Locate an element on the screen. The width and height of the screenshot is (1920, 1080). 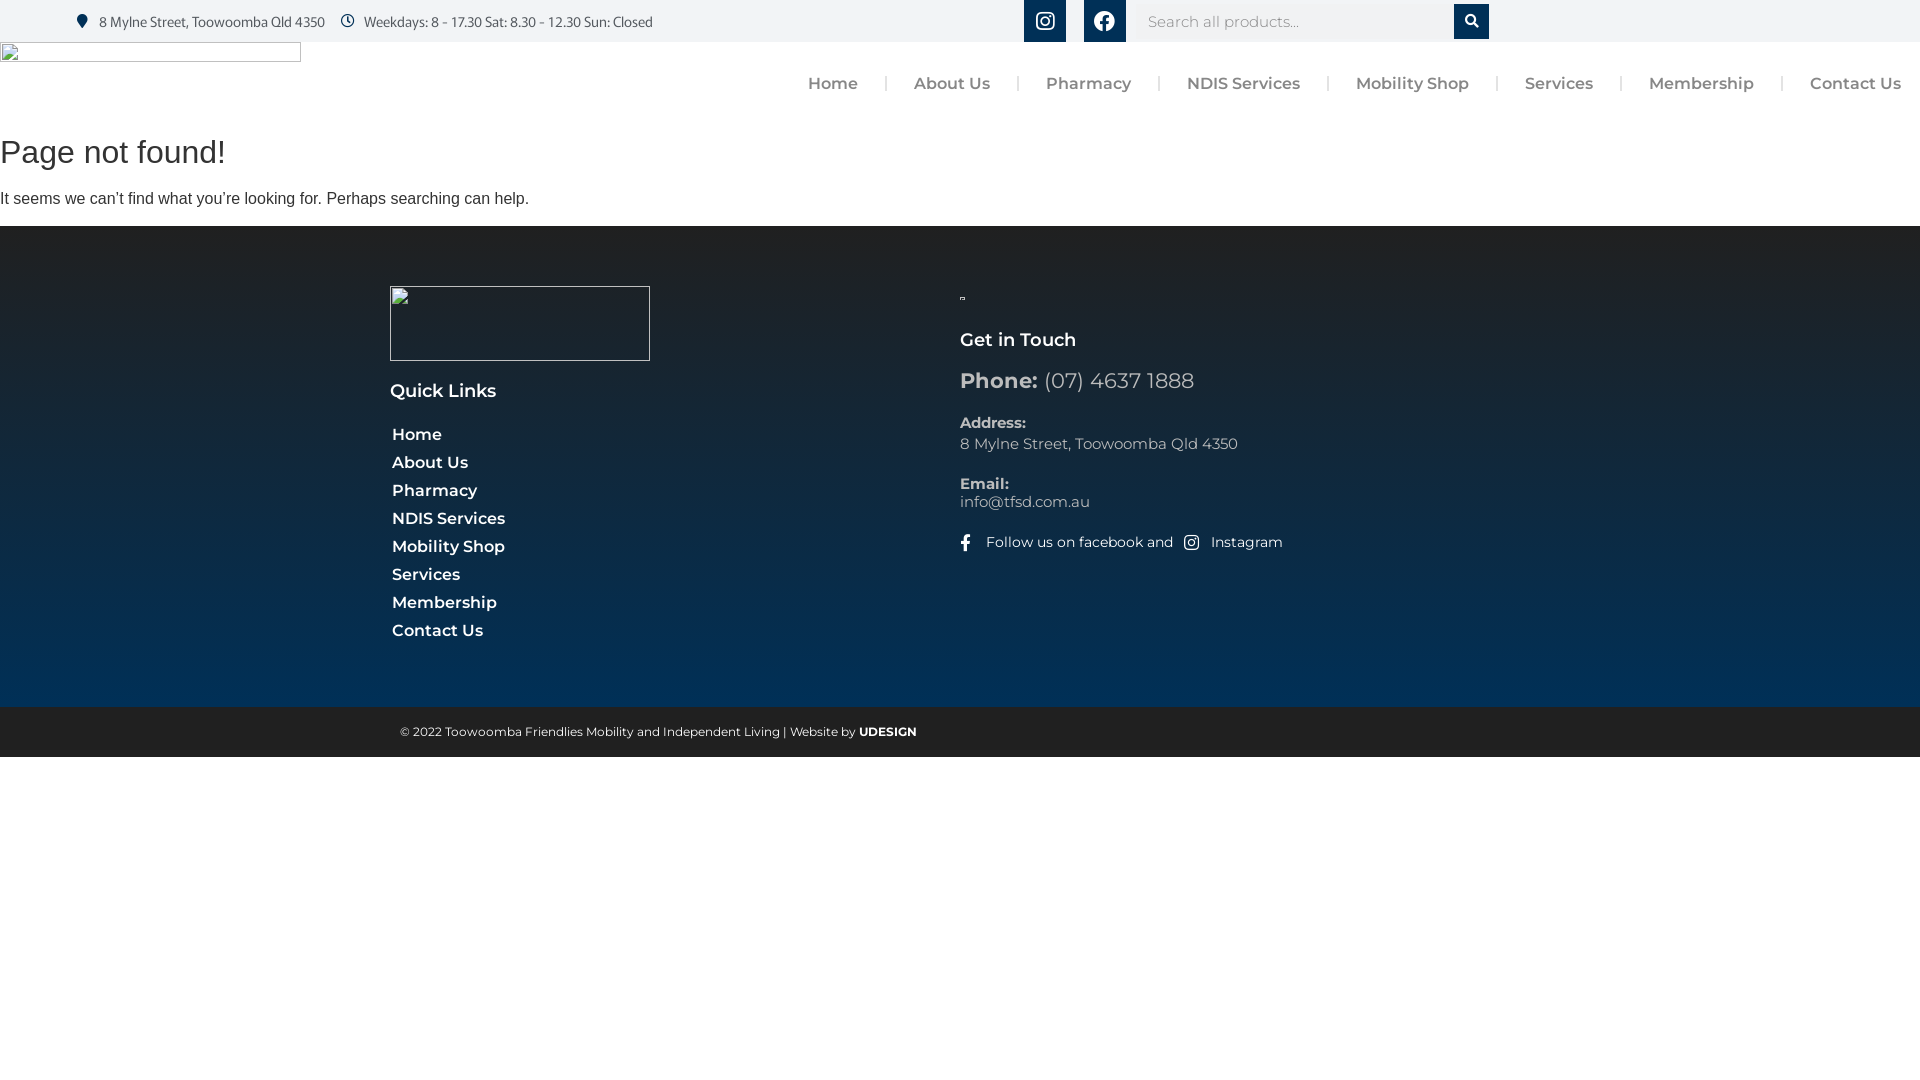
Home is located at coordinates (833, 84).